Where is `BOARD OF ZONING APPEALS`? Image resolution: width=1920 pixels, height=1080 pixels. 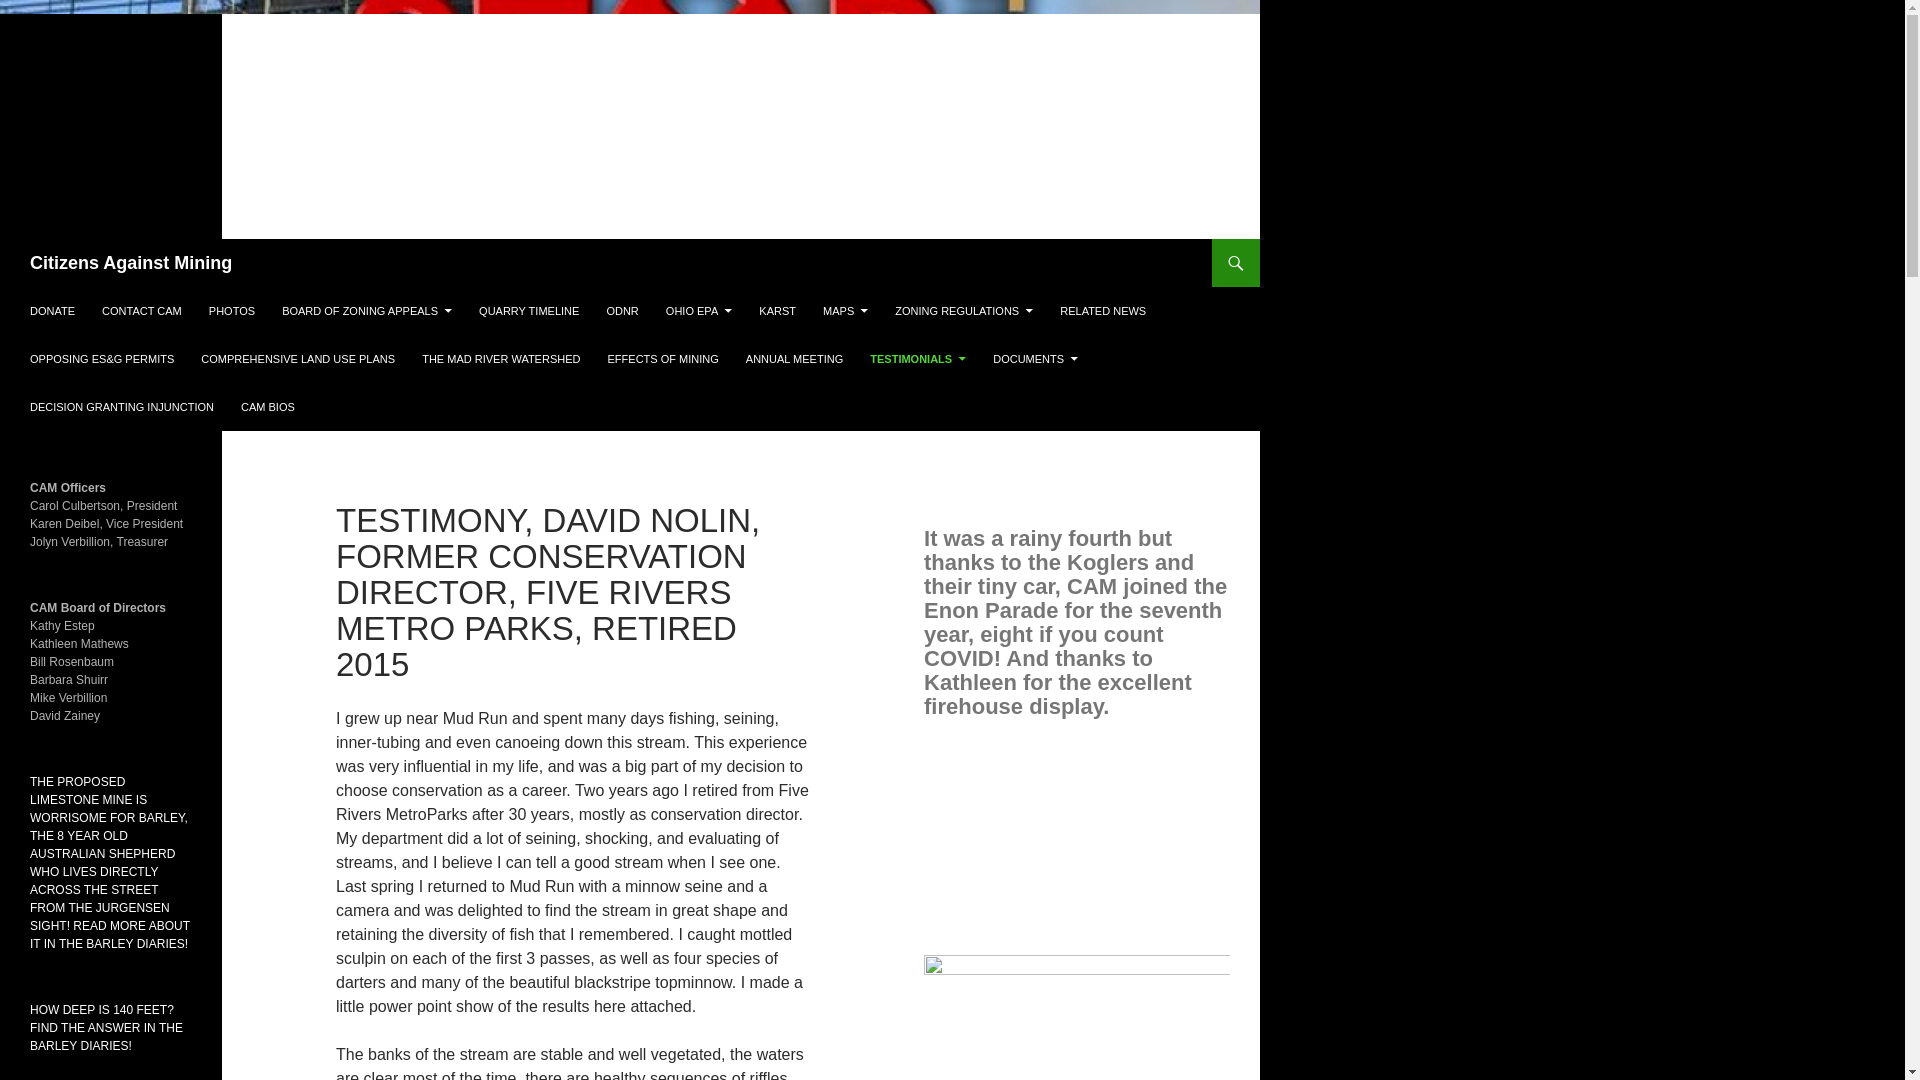
BOARD OF ZONING APPEALS is located at coordinates (367, 310).